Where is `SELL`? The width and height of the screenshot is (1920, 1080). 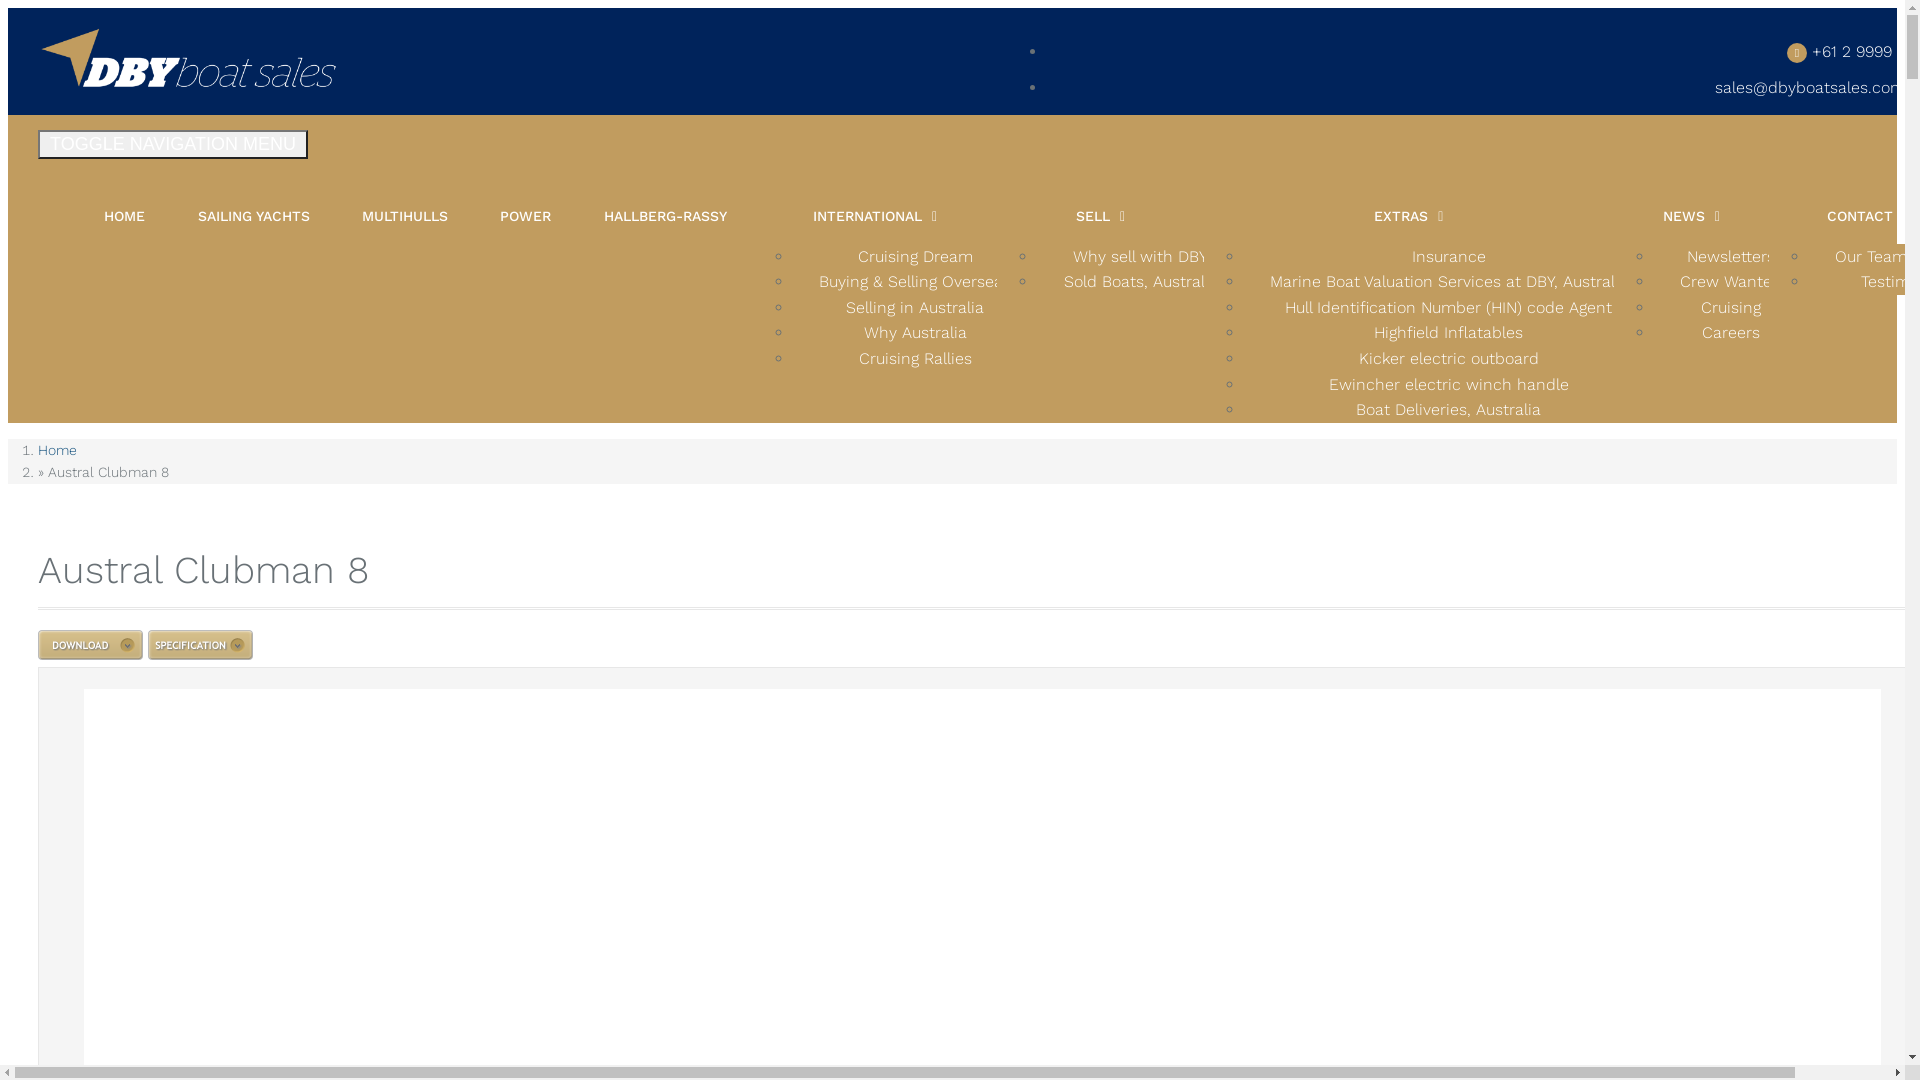
SELL is located at coordinates (1093, 216).